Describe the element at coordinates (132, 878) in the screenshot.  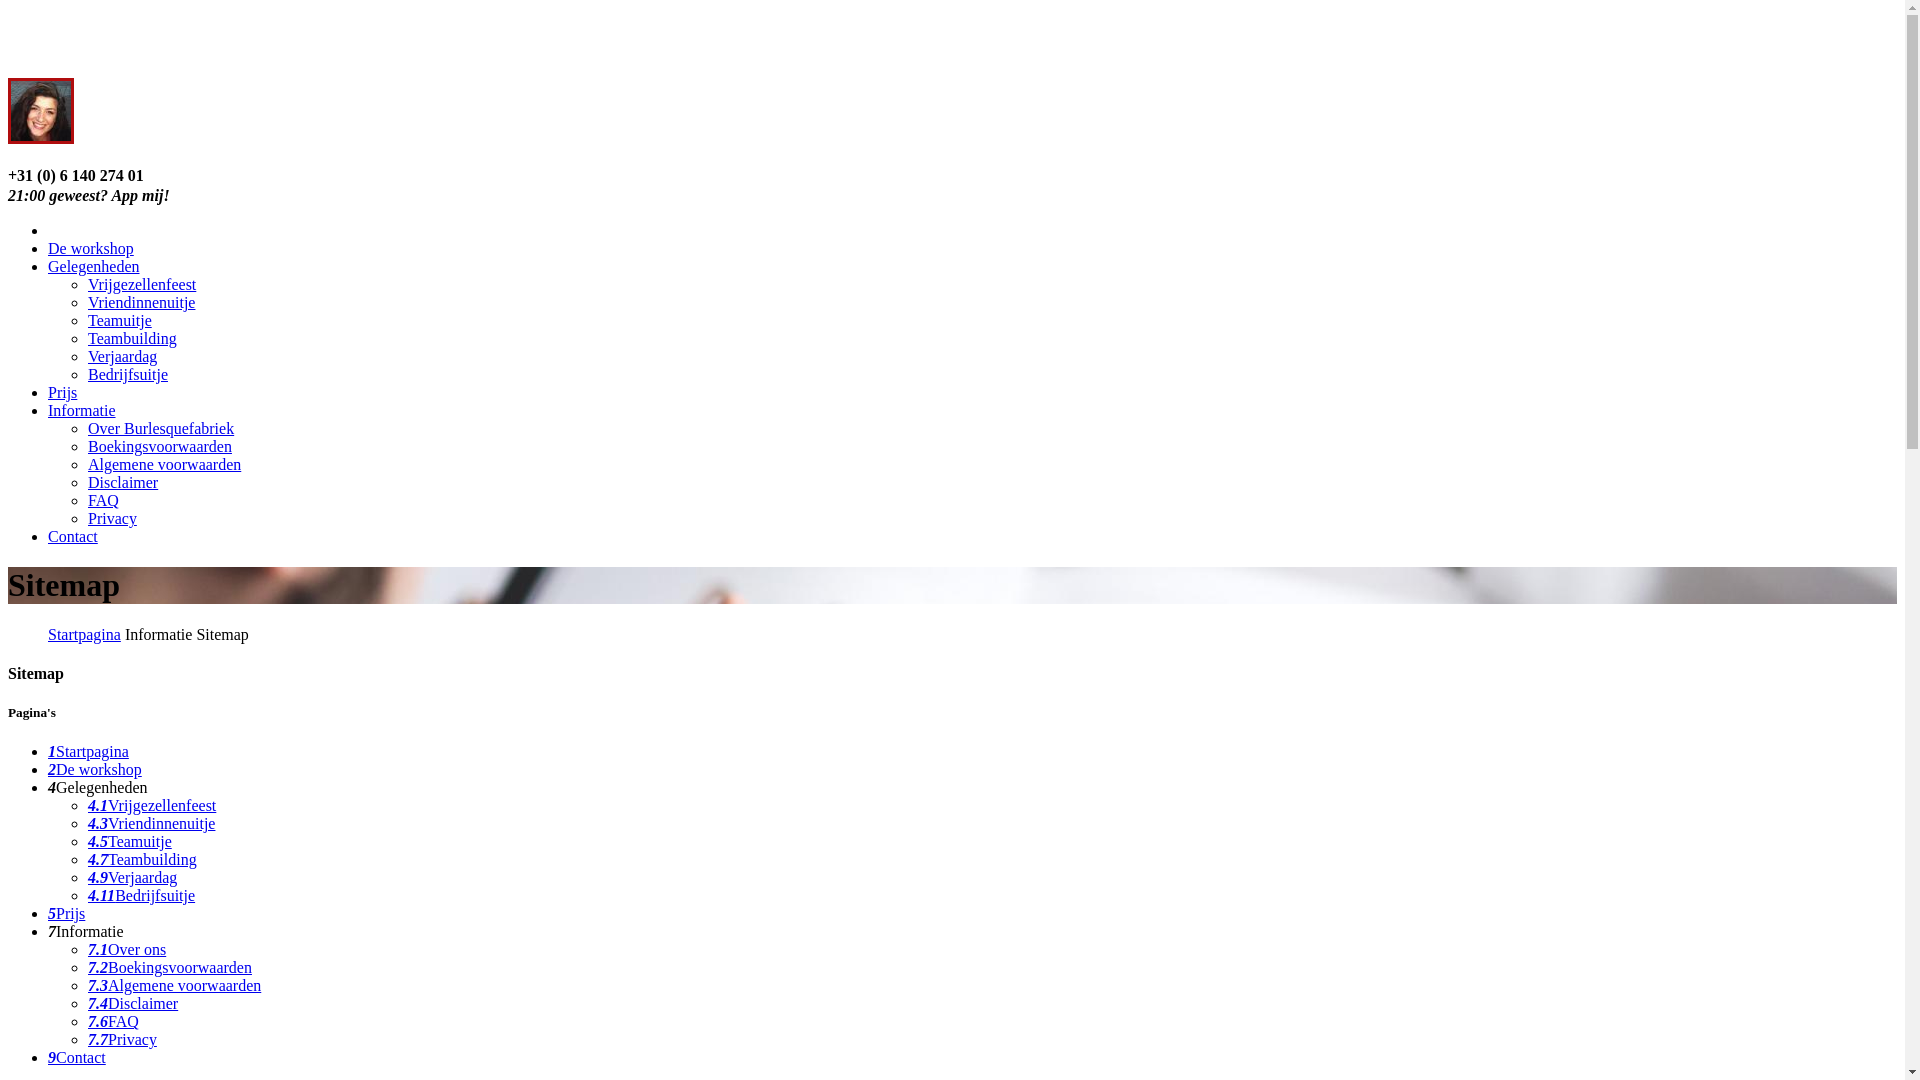
I see `4.9Verjaardag` at that location.